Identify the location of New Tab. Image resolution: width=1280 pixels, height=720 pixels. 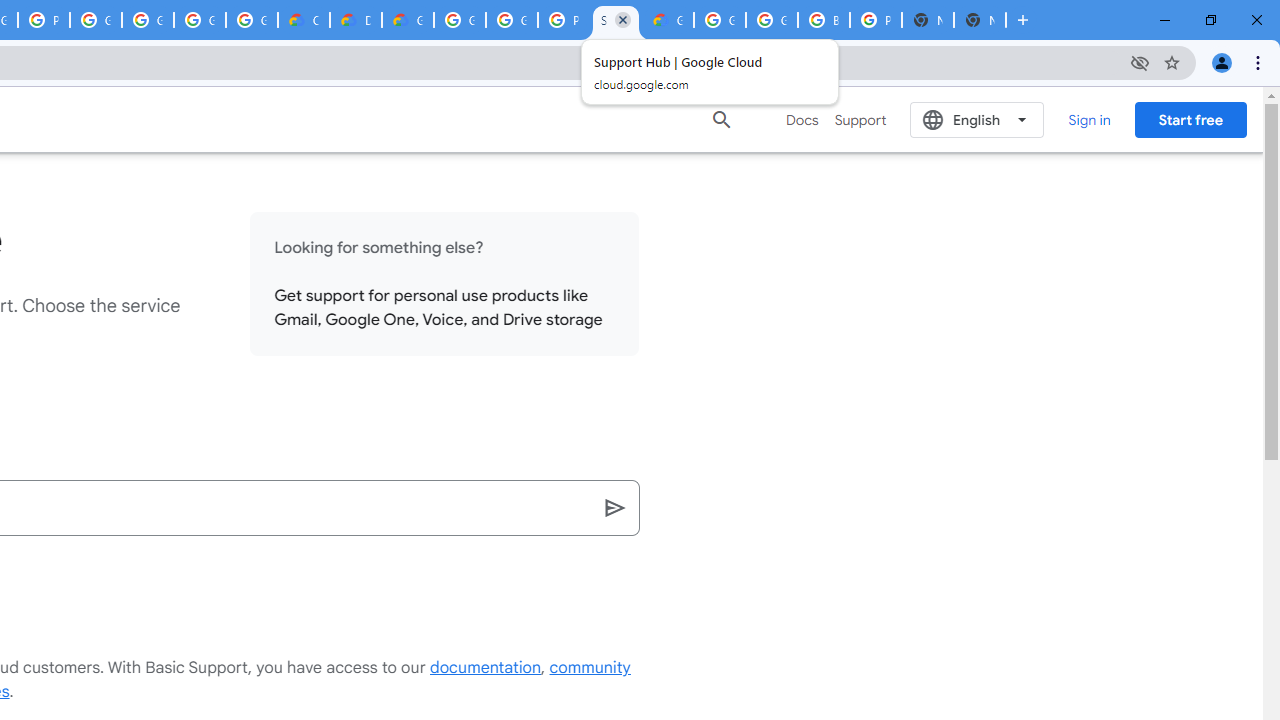
(980, 20).